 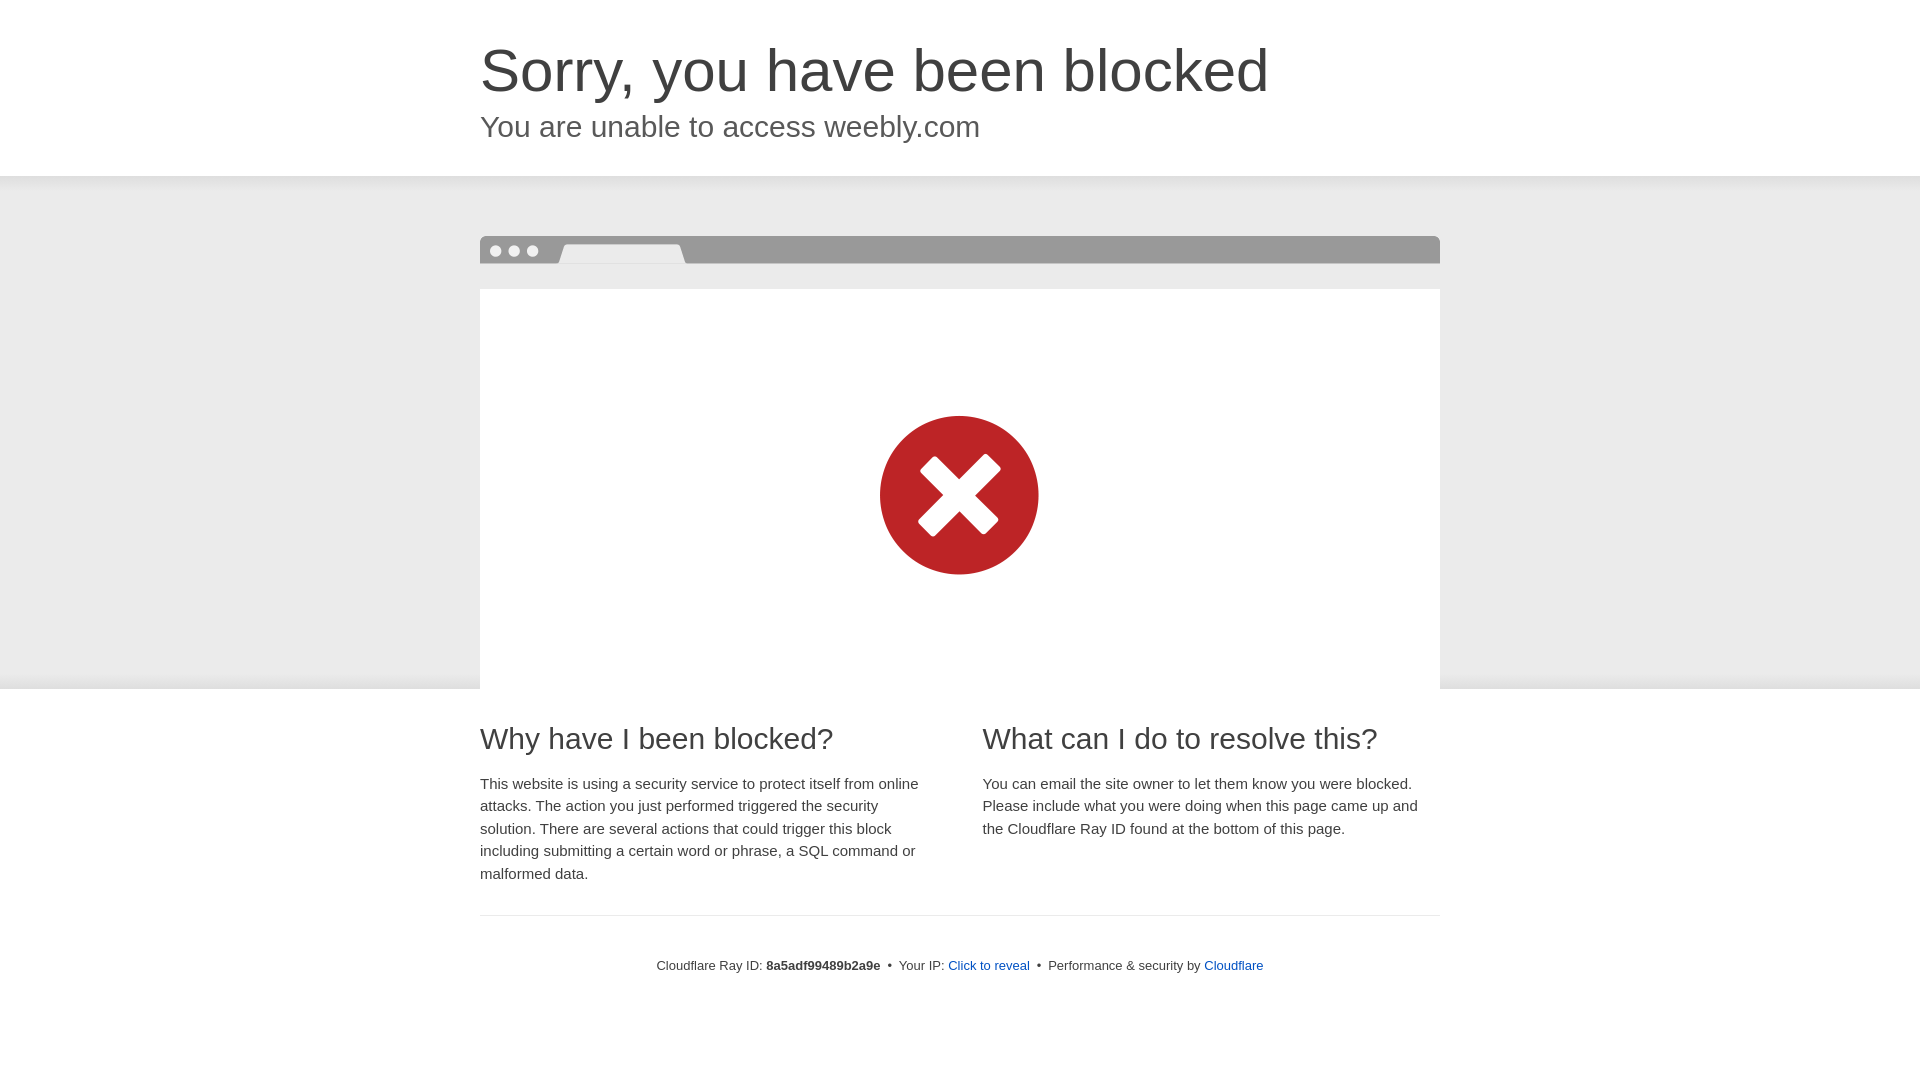 What do you see at coordinates (1233, 965) in the screenshot?
I see `Cloudflare` at bounding box center [1233, 965].